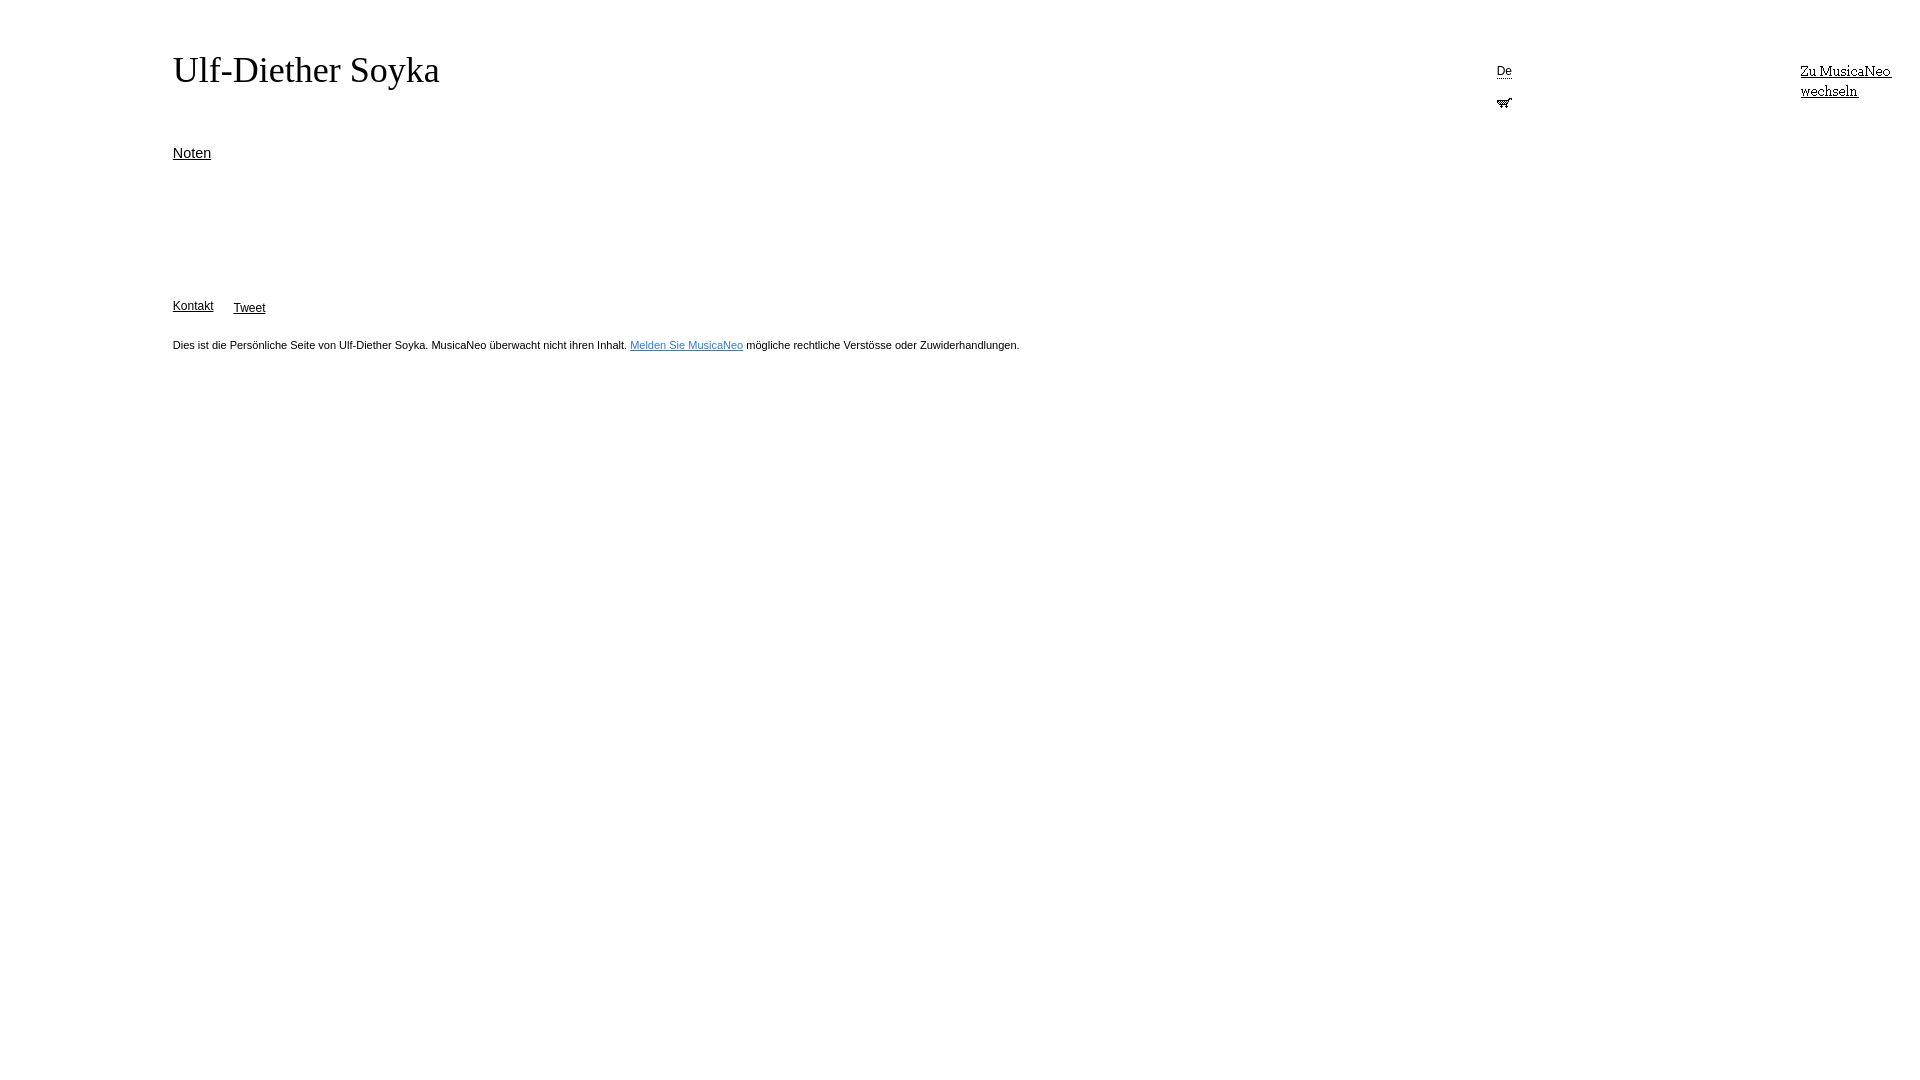  Describe the element at coordinates (194, 306) in the screenshot. I see `Kontakt` at that location.